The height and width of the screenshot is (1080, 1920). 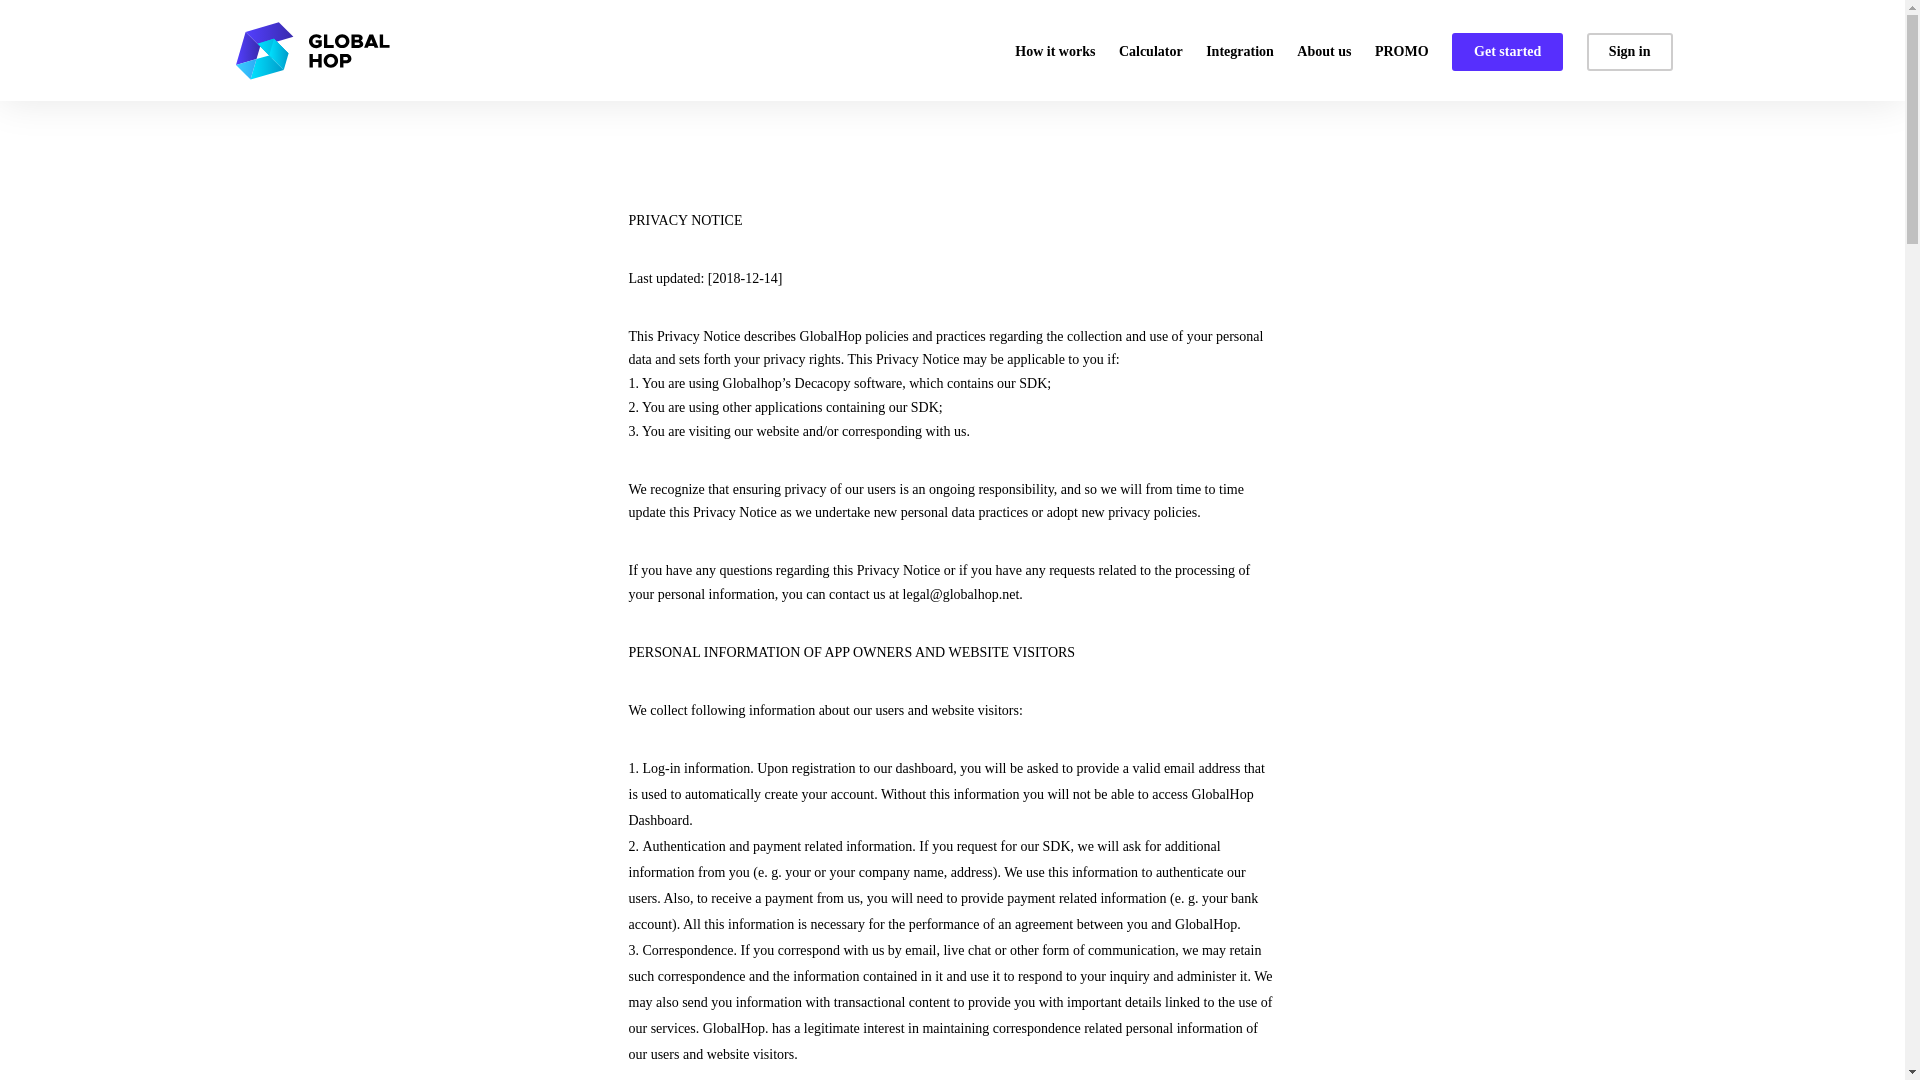 I want to click on Sign in, so click(x=1630, y=52).